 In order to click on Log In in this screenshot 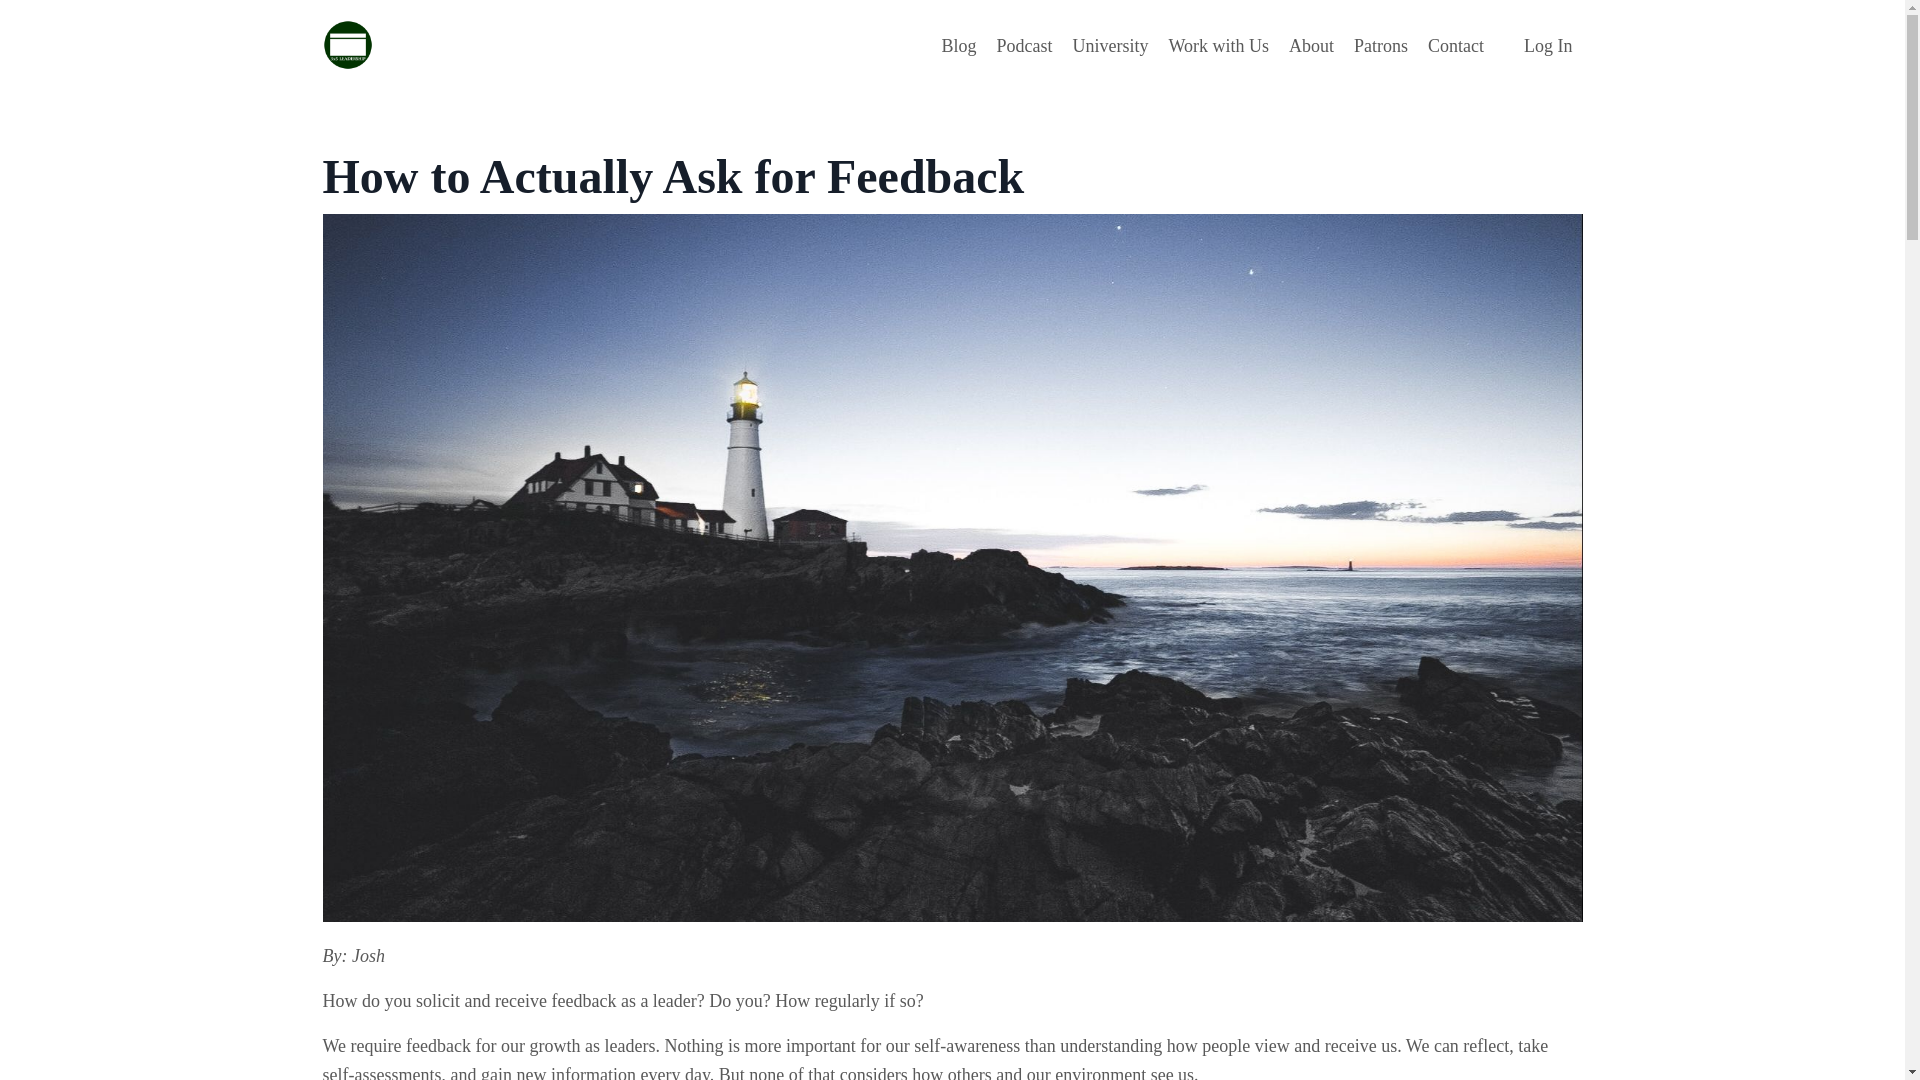, I will do `click(1548, 46)`.